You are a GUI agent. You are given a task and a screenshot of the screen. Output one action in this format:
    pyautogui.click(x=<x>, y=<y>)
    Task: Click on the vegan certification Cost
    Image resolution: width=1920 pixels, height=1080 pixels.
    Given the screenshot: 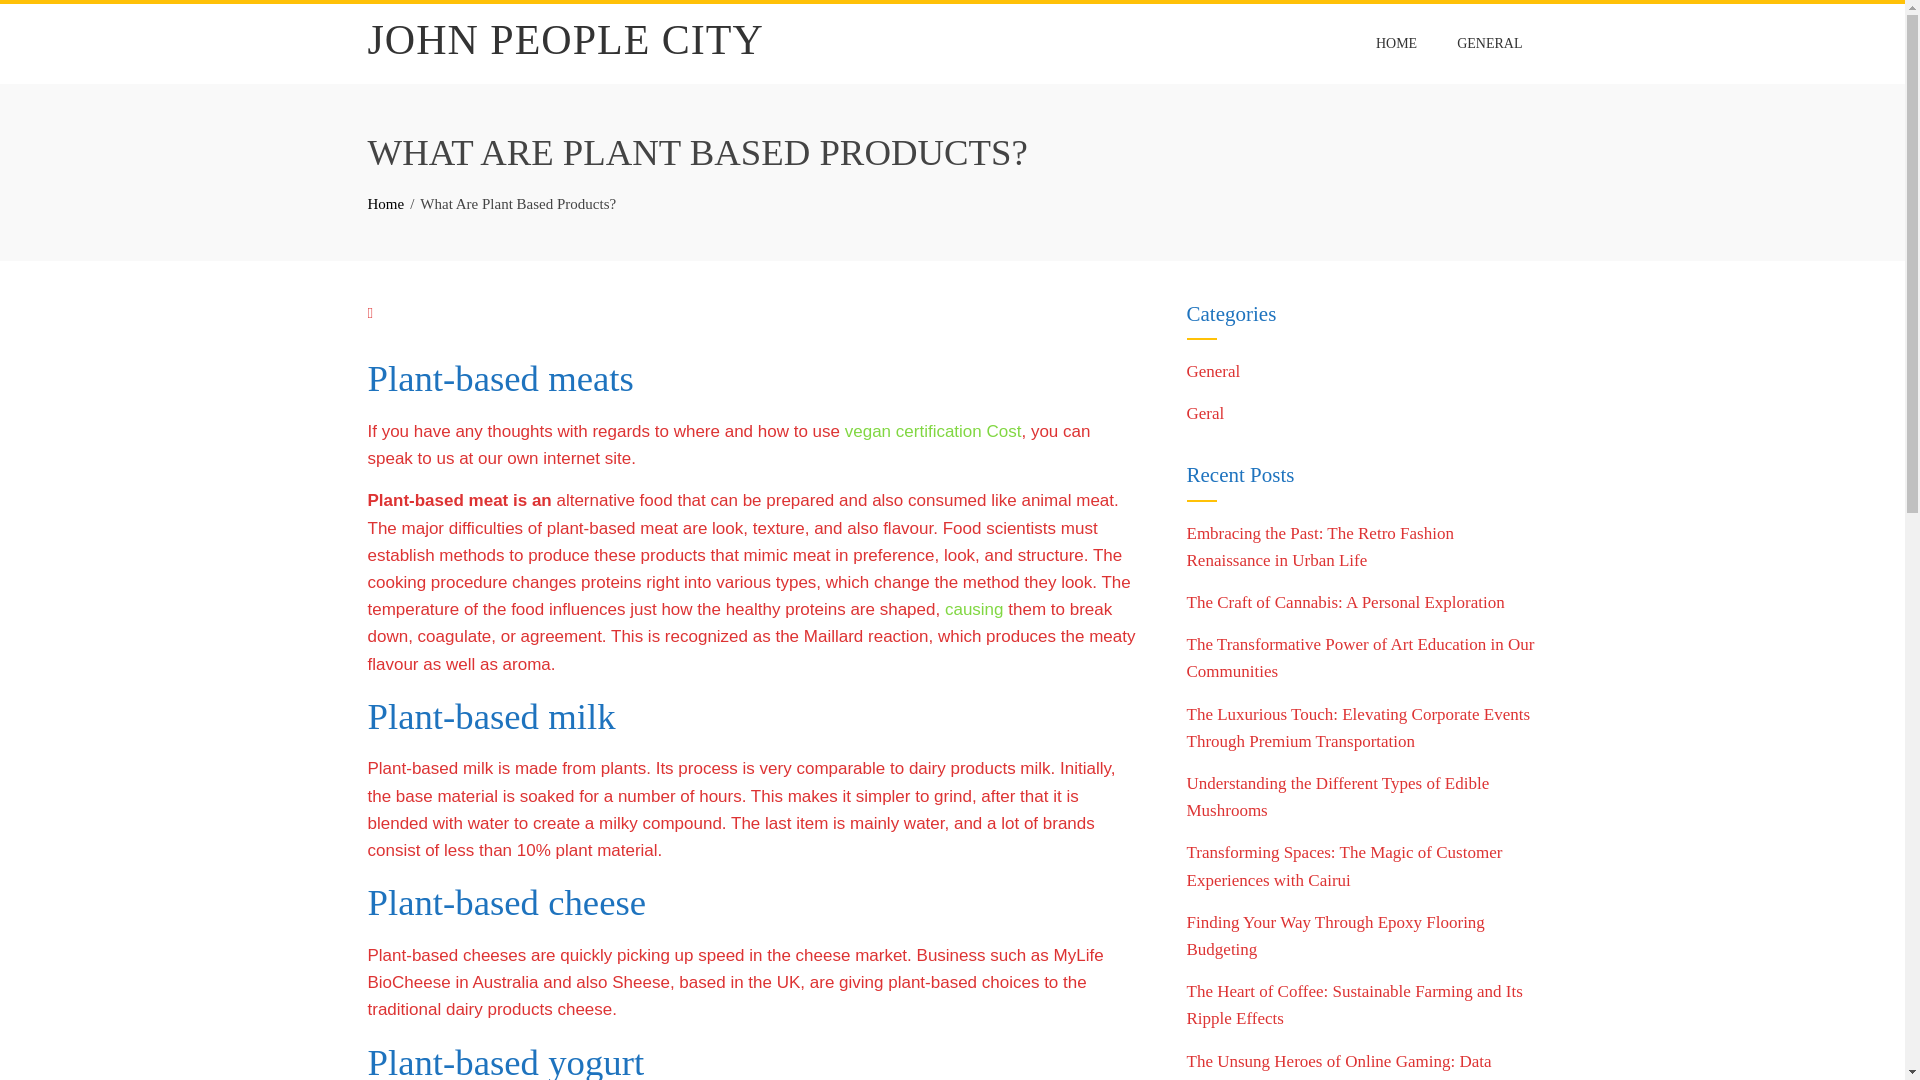 What is the action you would take?
    pyautogui.click(x=932, y=431)
    